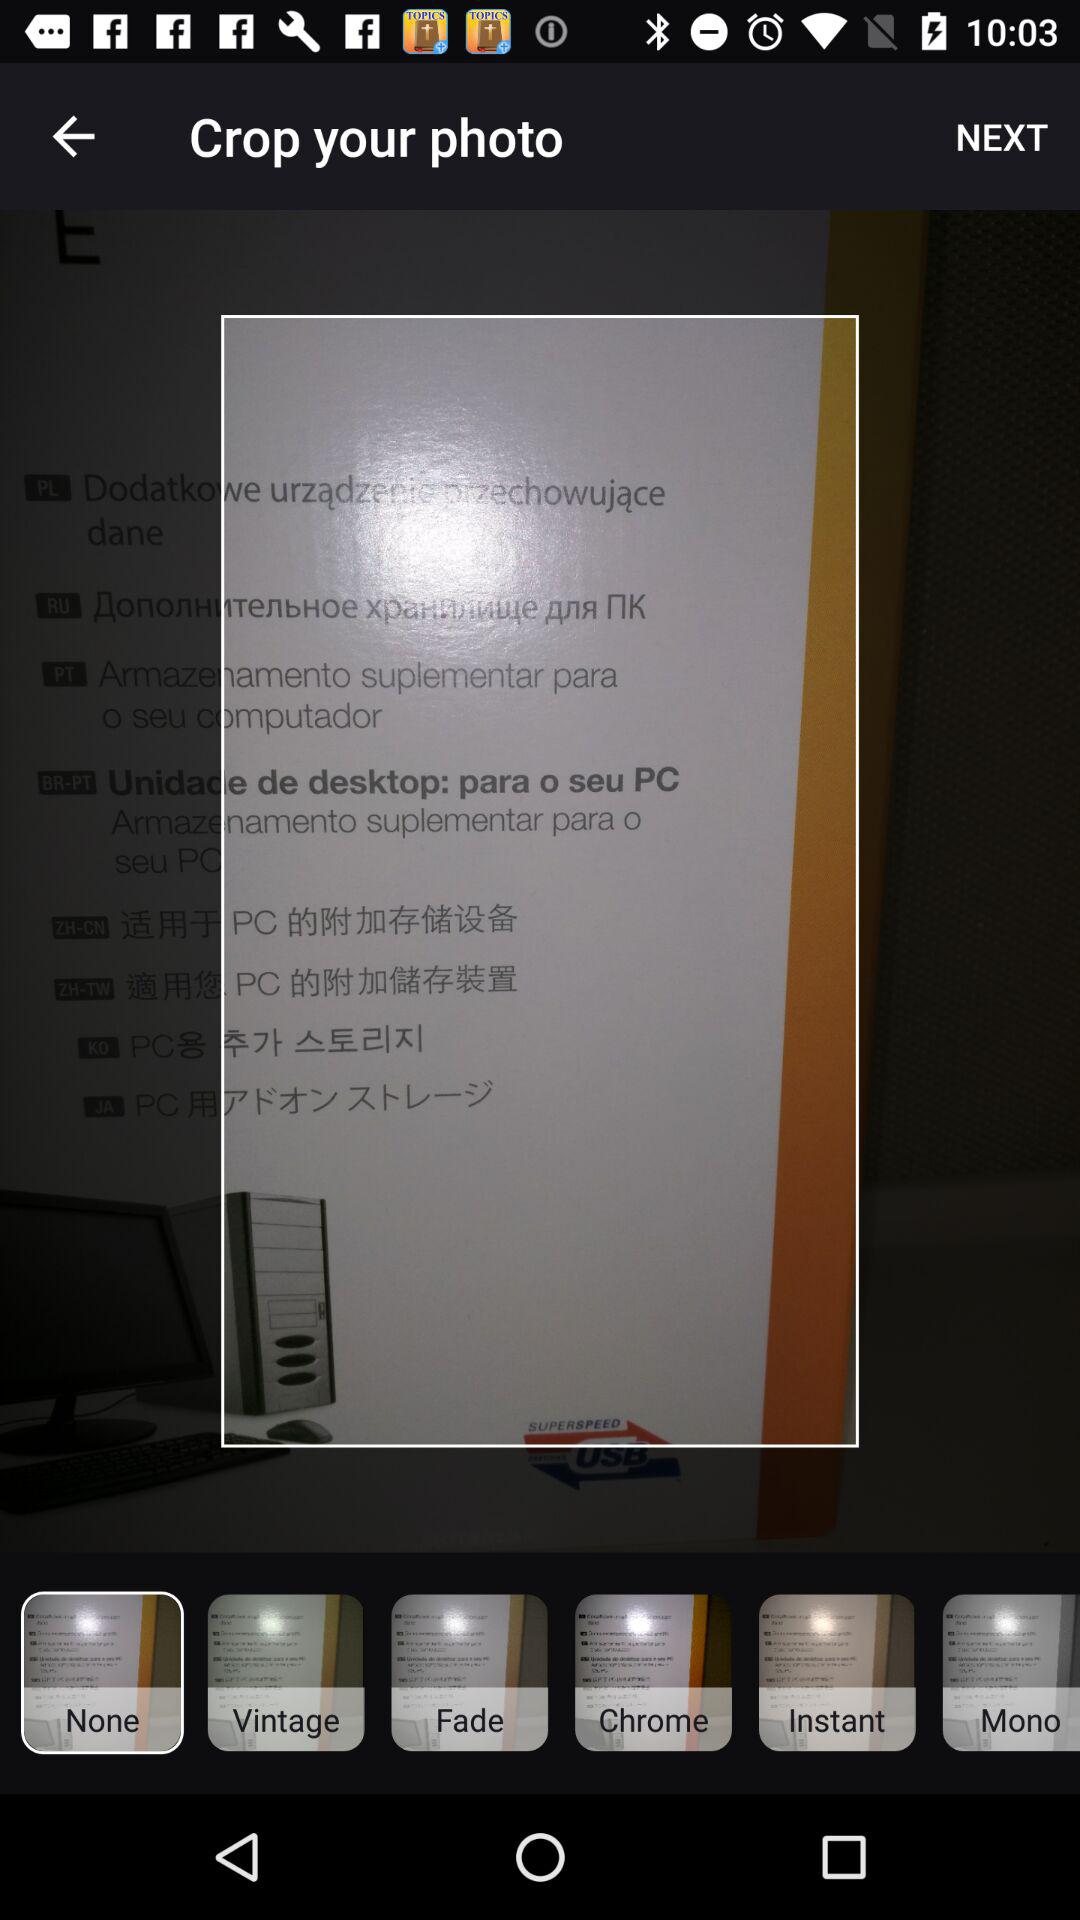  What do you see at coordinates (286, 1673) in the screenshot?
I see `select the theme vintage on the web page` at bounding box center [286, 1673].